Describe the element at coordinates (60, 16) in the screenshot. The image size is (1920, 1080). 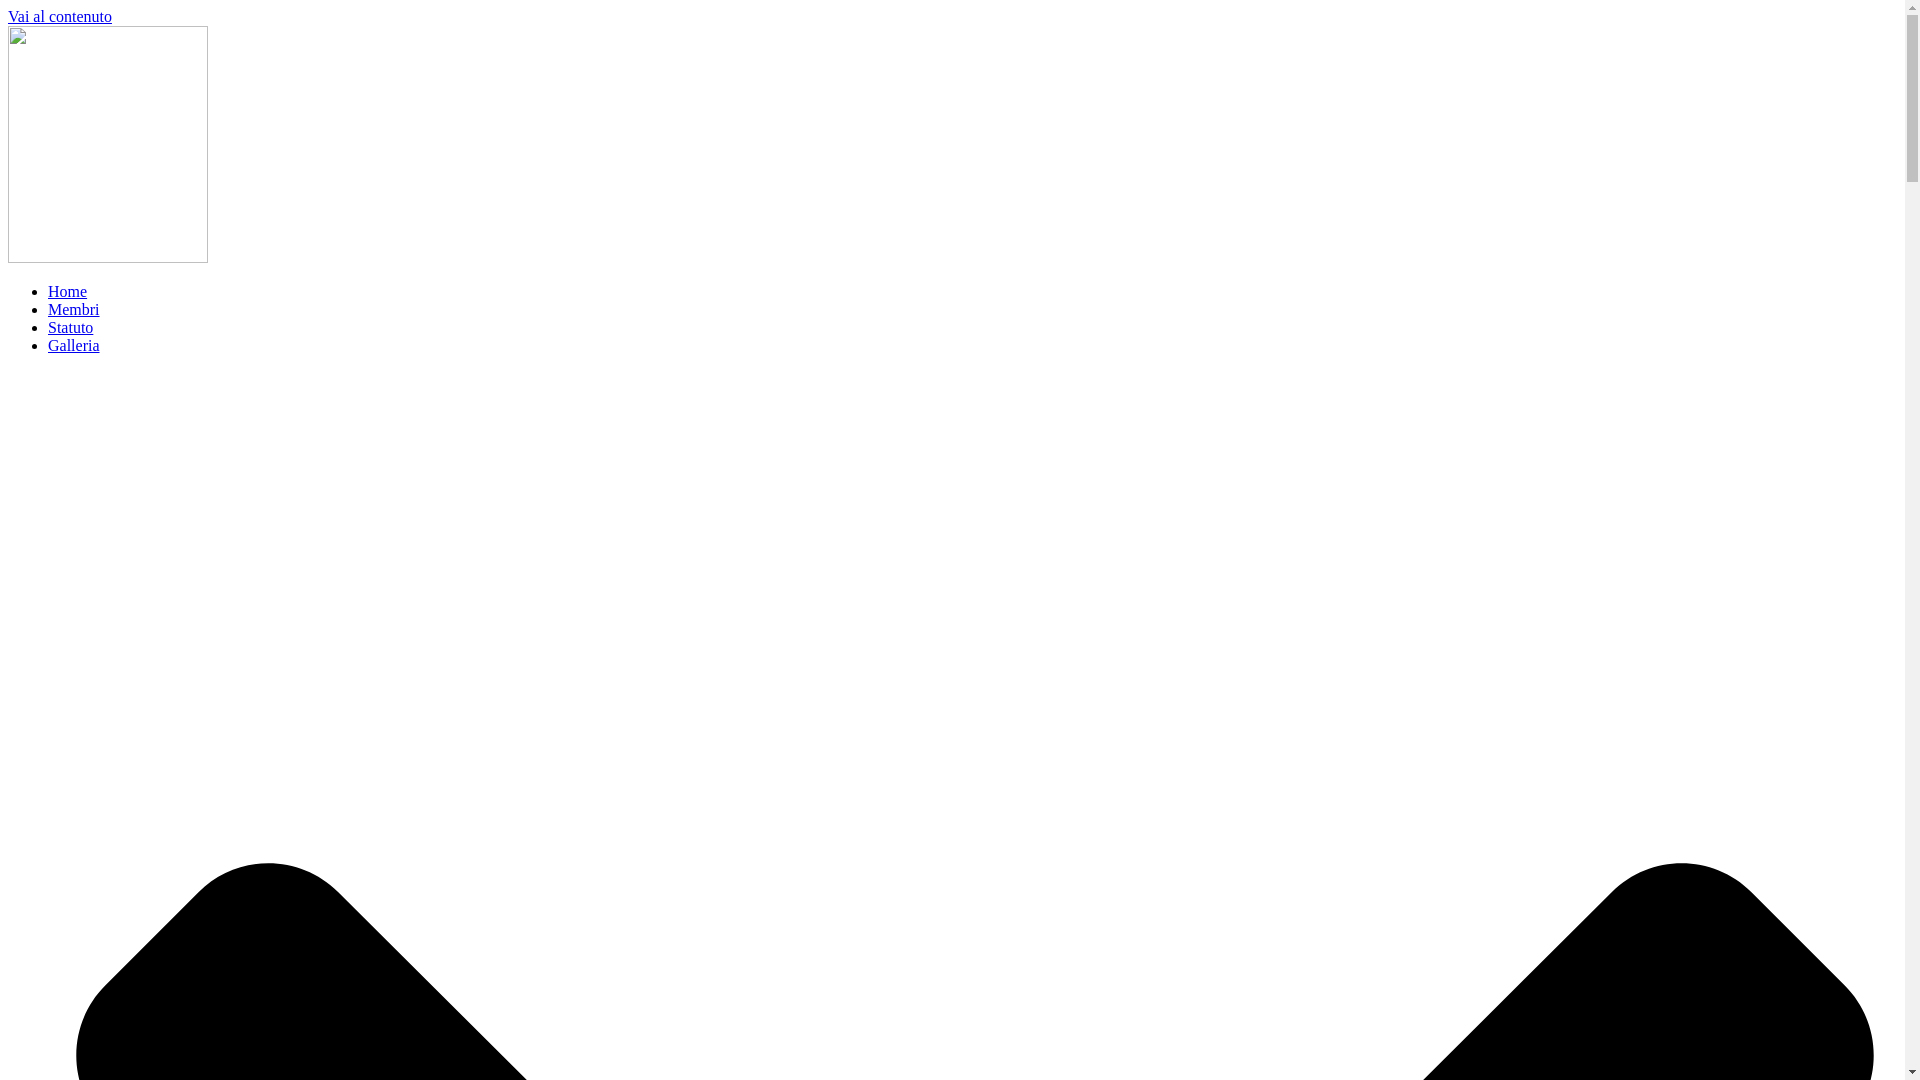
I see `Vai al contenuto` at that location.